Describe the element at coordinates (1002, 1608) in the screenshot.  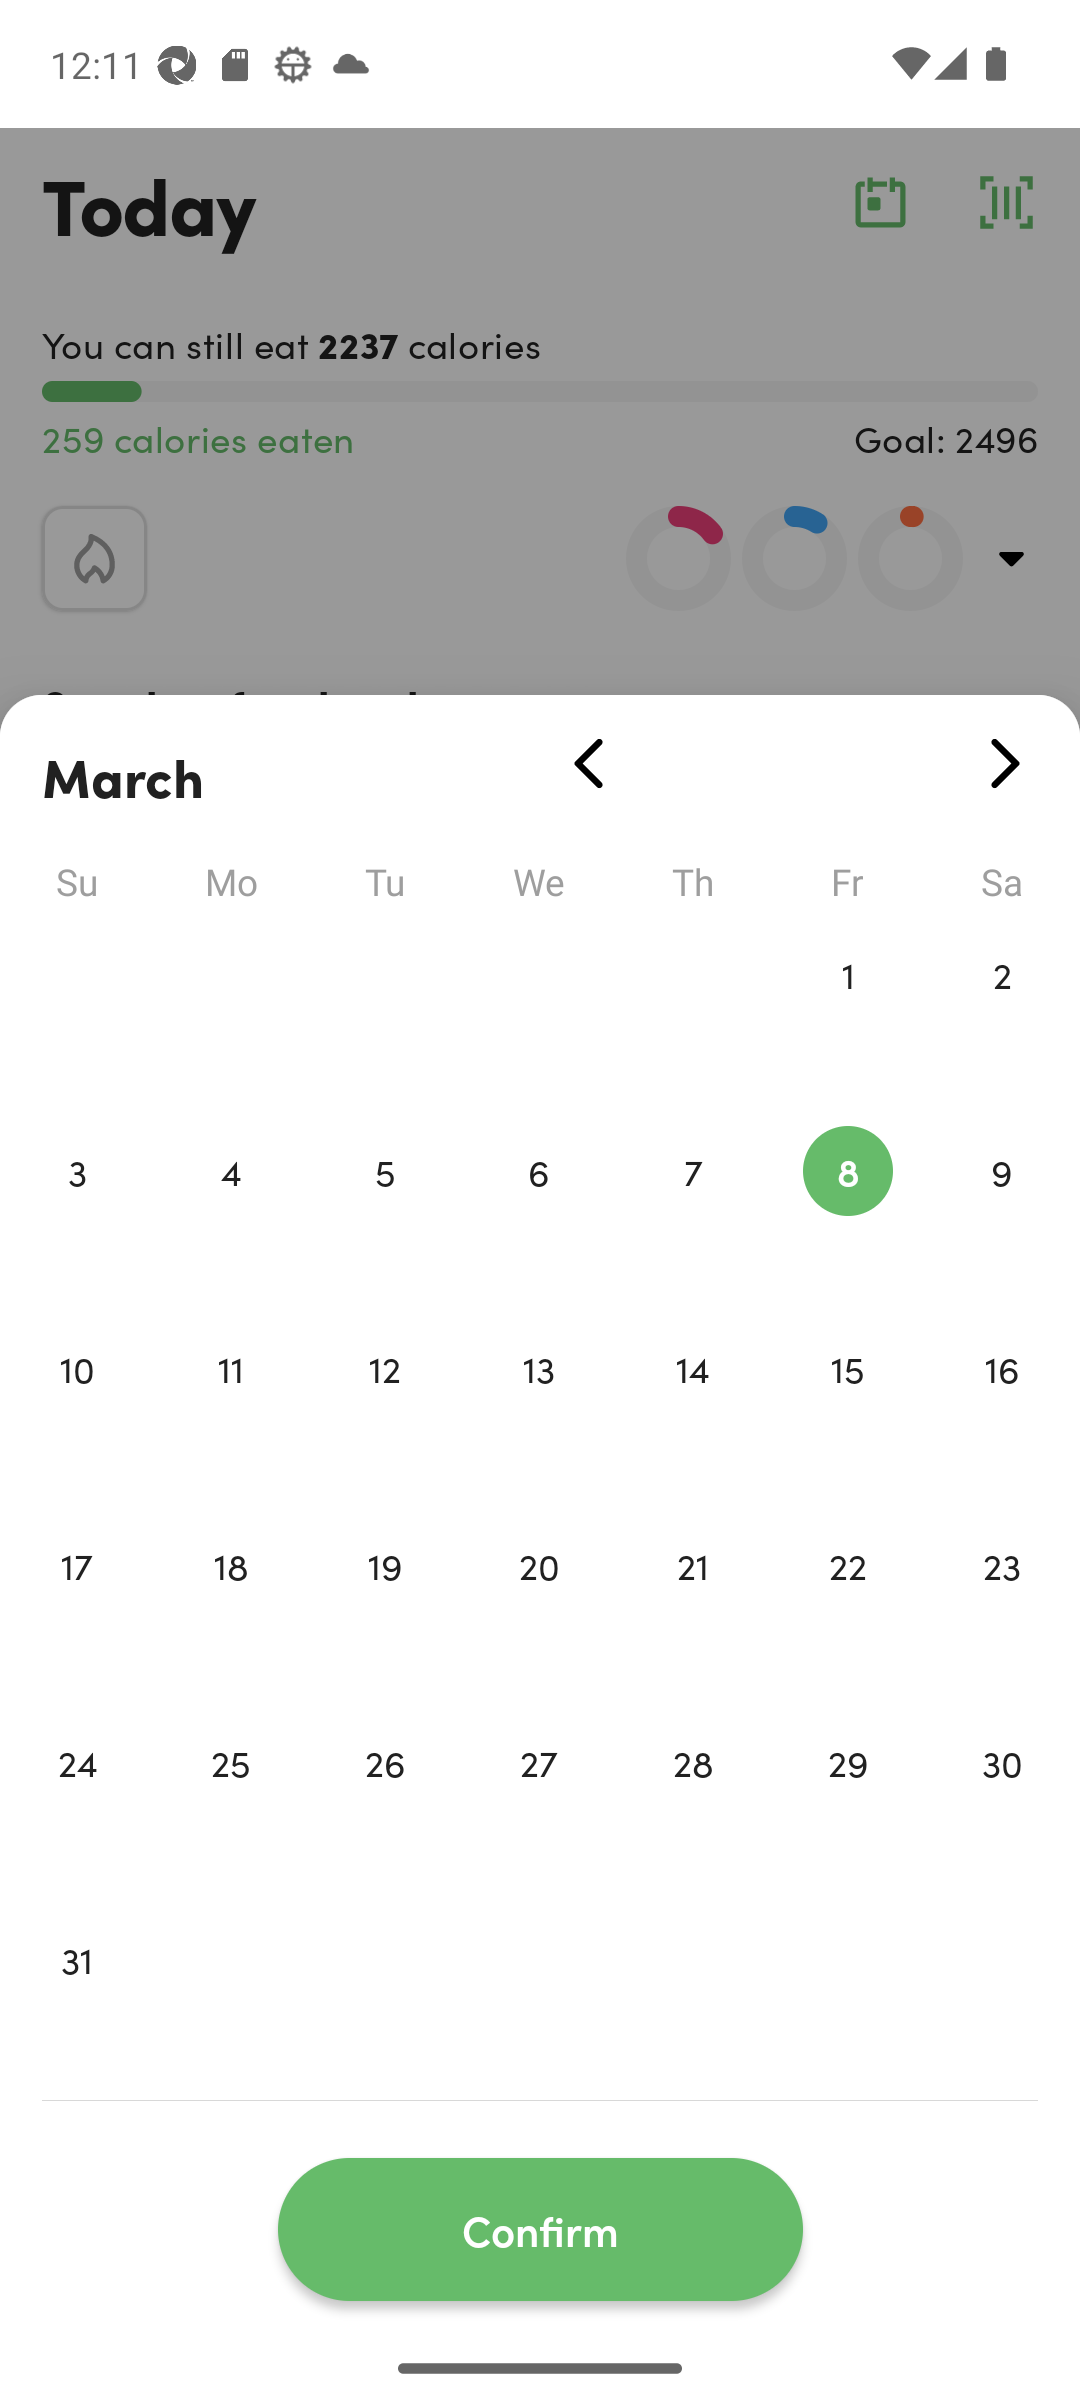
I see `23` at that location.